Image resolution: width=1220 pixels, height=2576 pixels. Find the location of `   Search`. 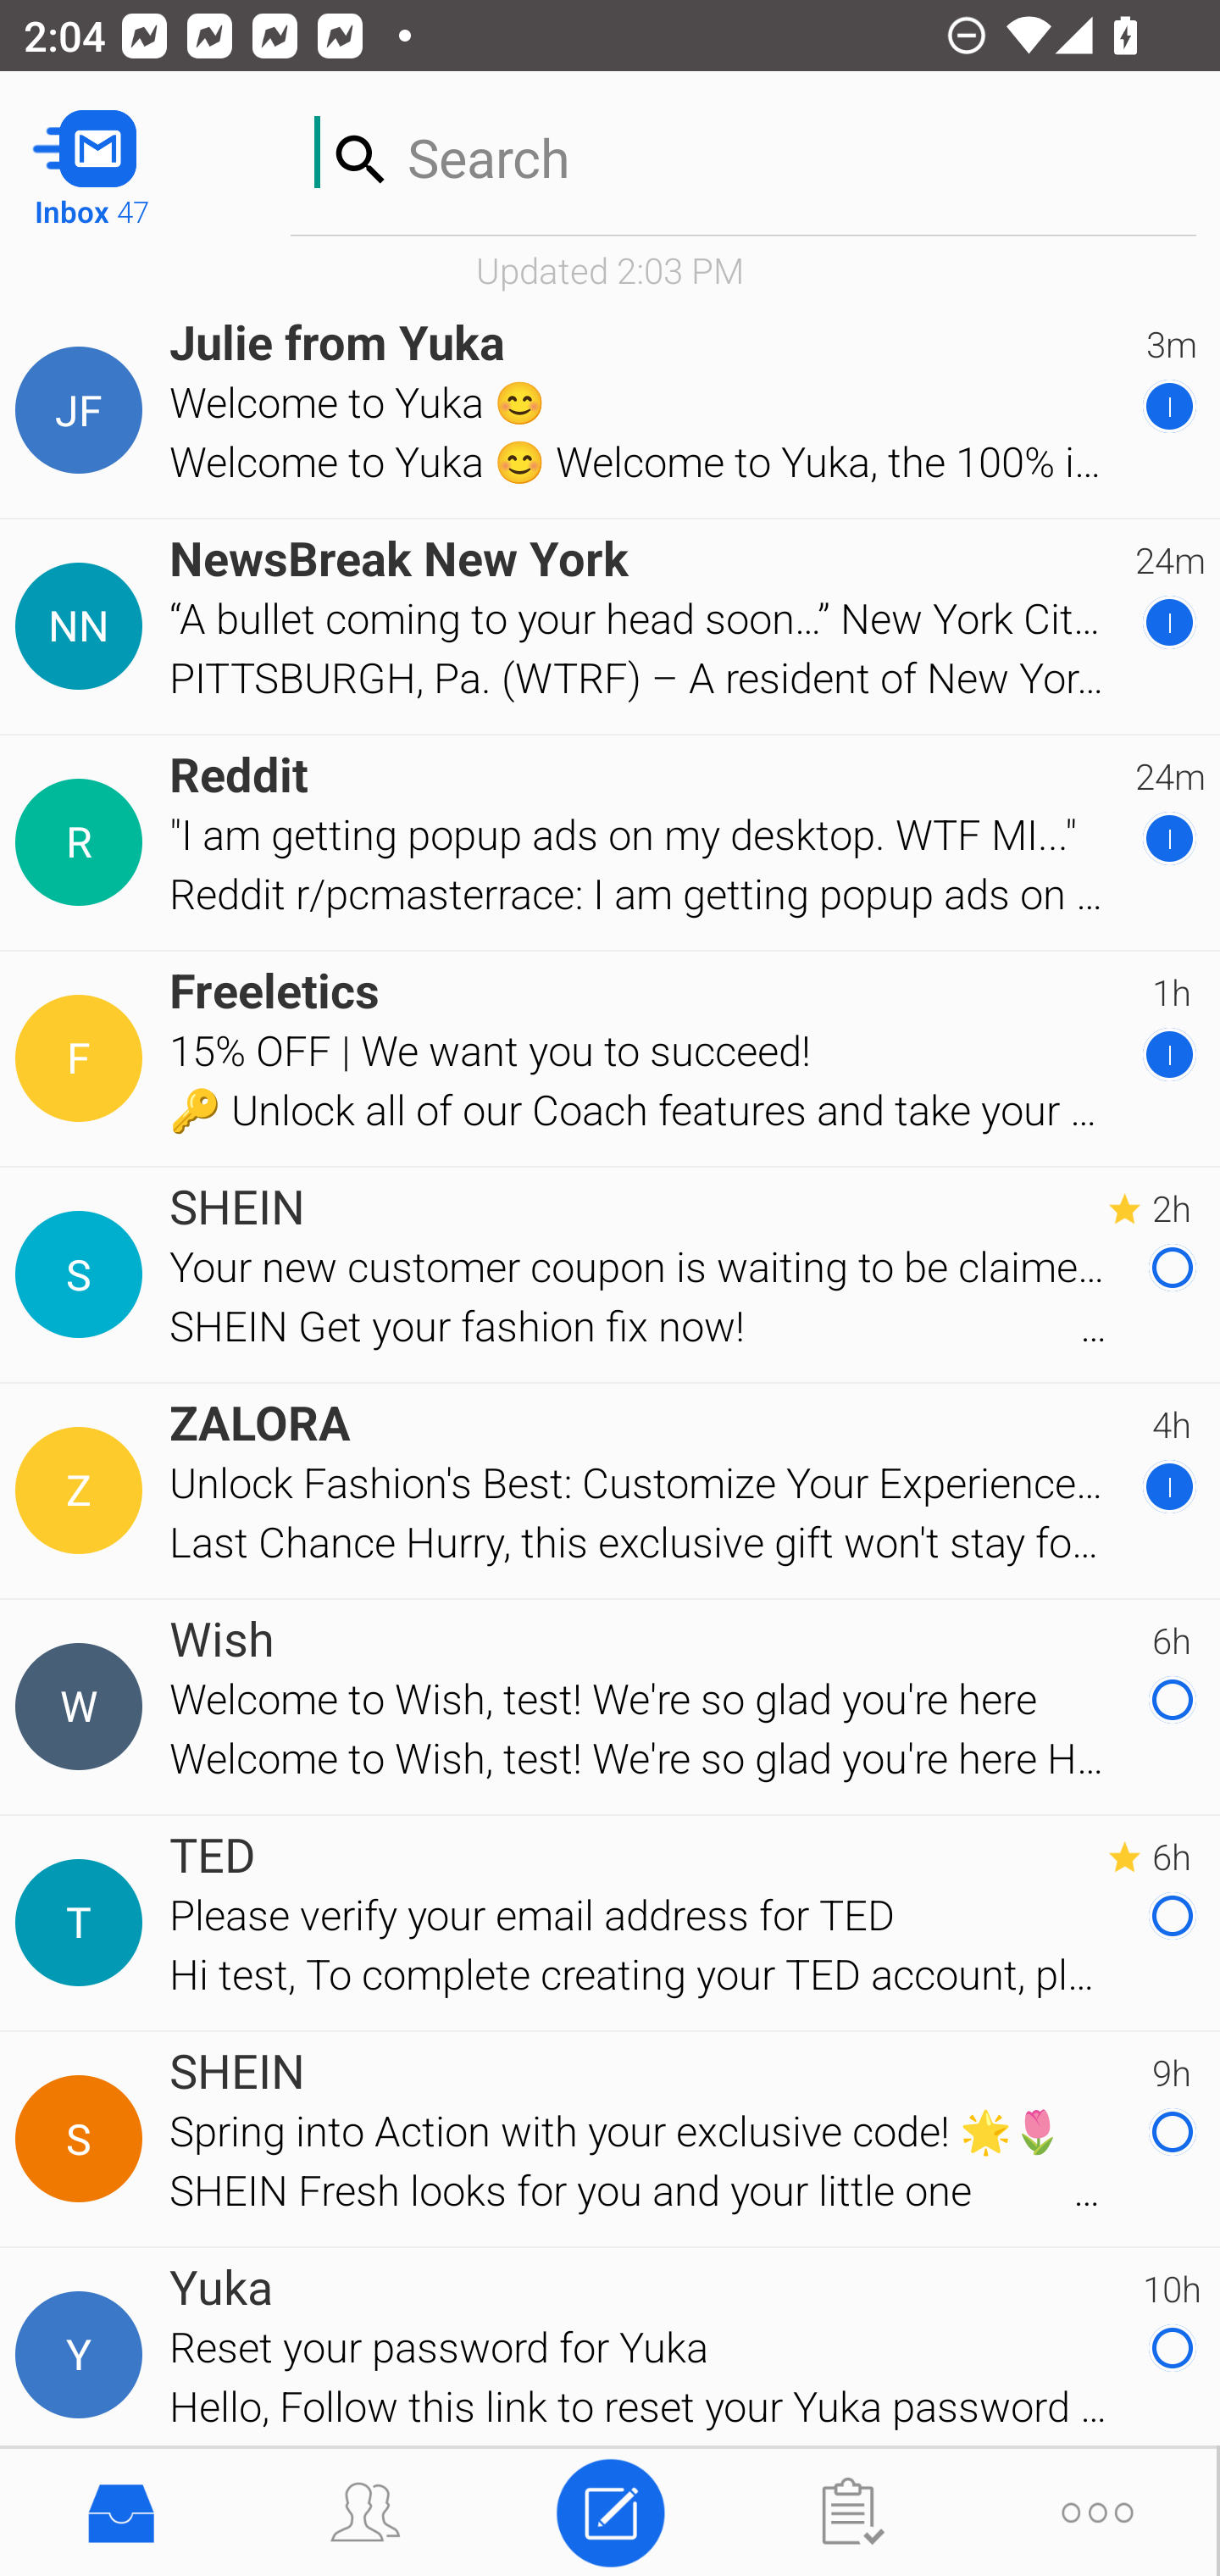

   Search is located at coordinates (743, 152).